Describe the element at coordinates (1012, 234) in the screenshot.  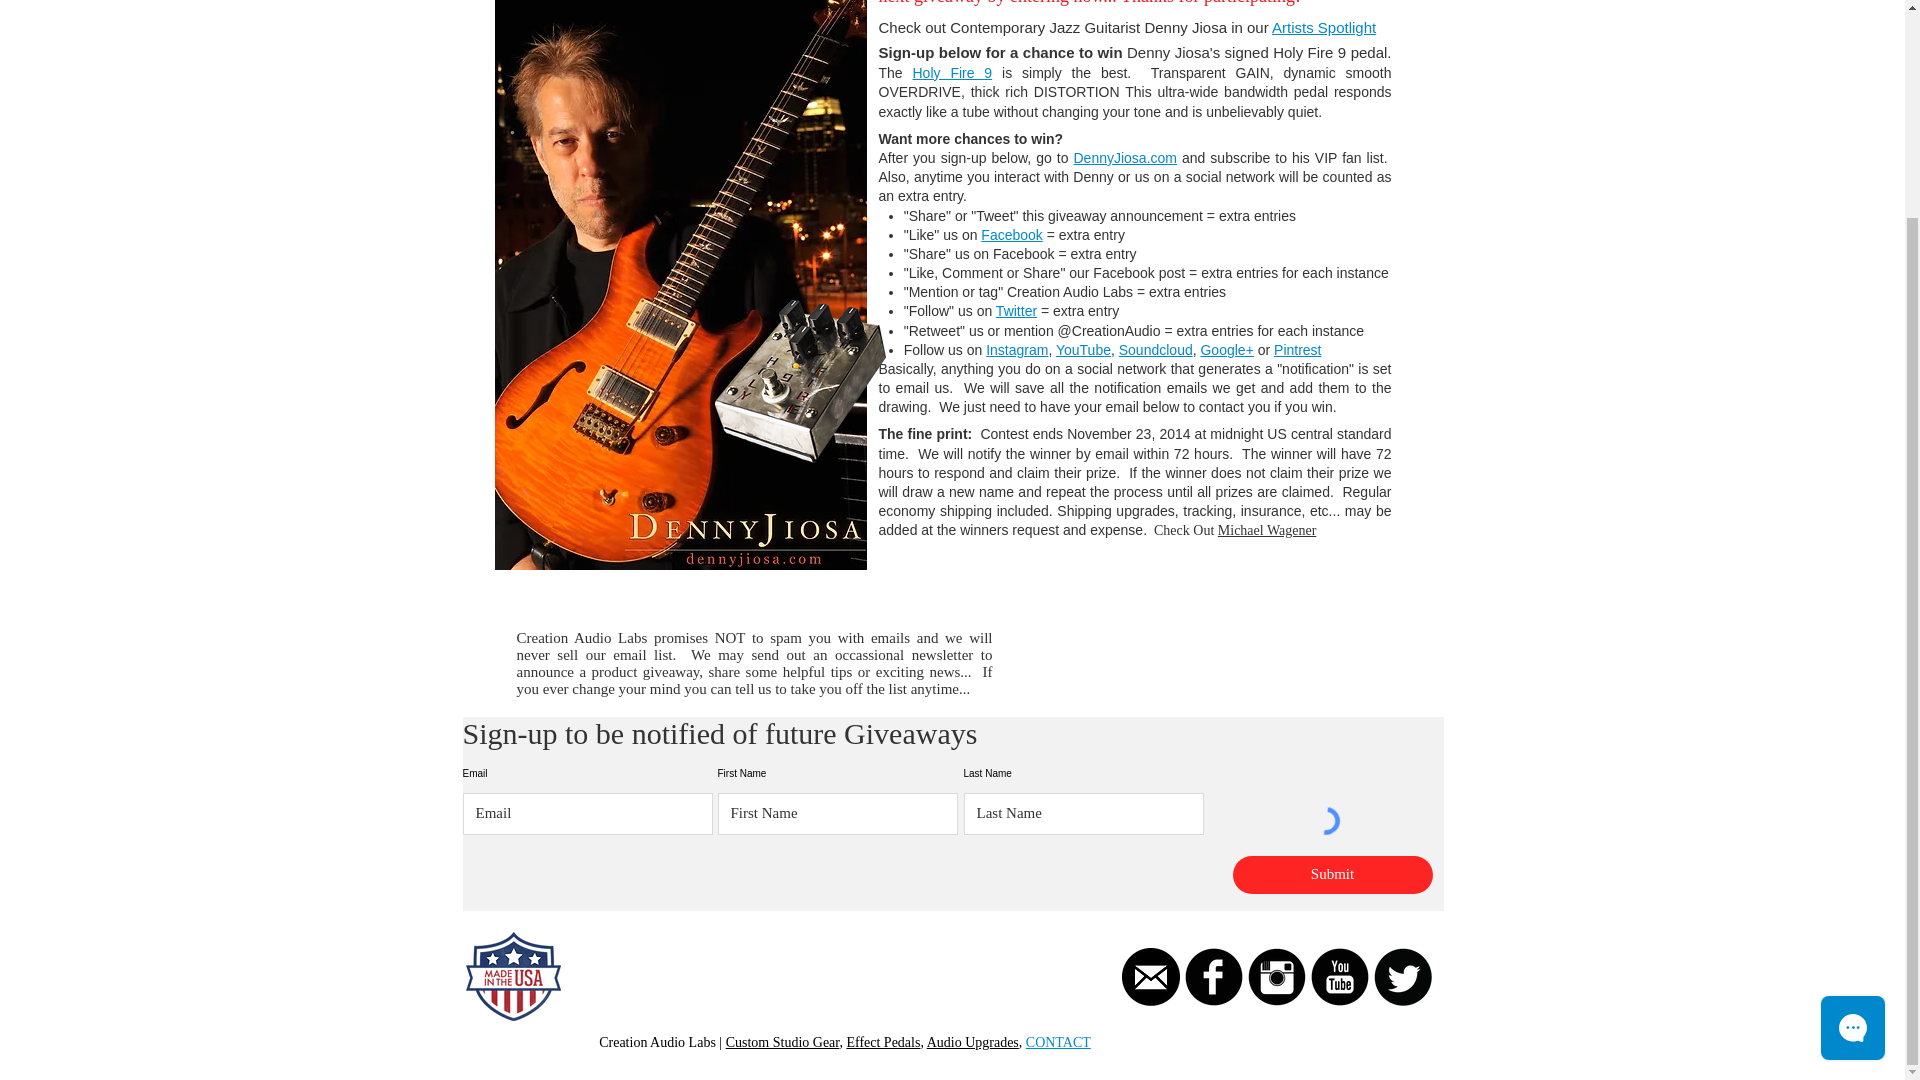
I see `Facebook` at that location.